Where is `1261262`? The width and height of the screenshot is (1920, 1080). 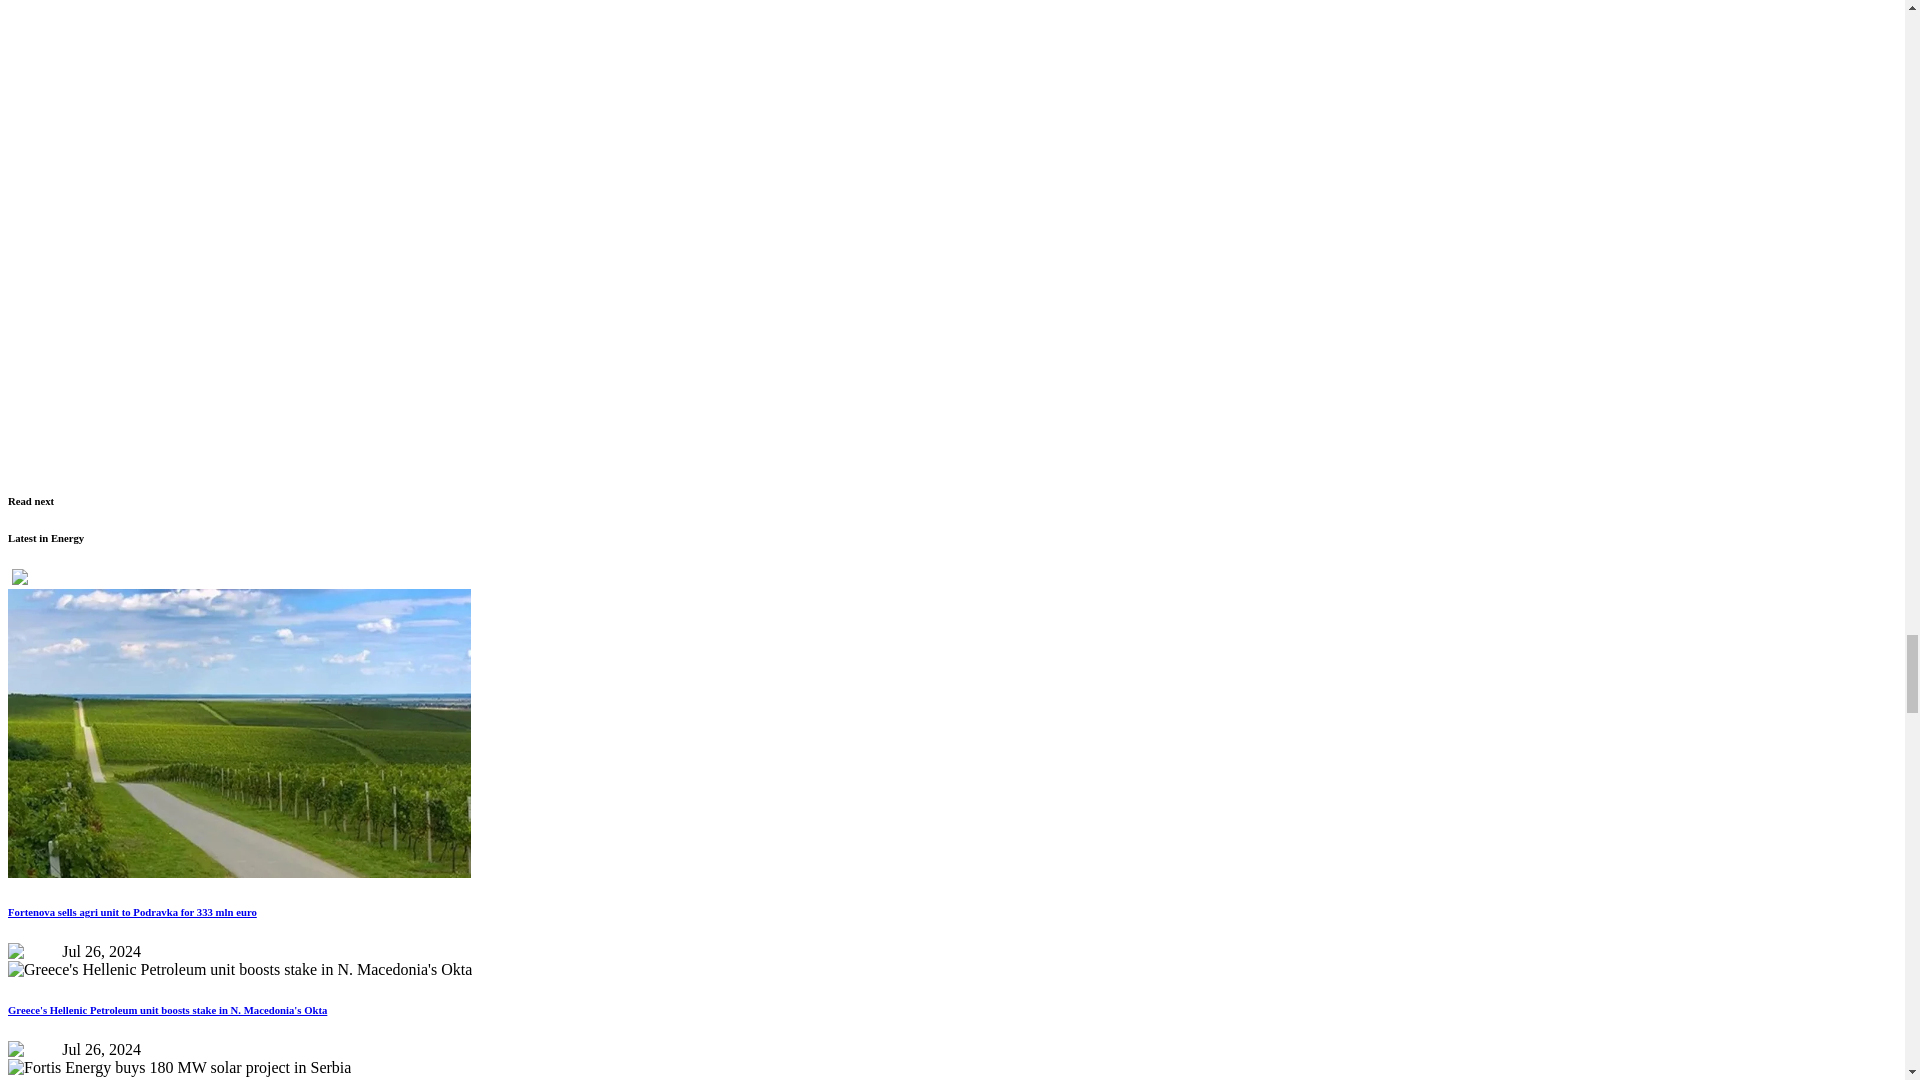 1261262 is located at coordinates (238, 732).